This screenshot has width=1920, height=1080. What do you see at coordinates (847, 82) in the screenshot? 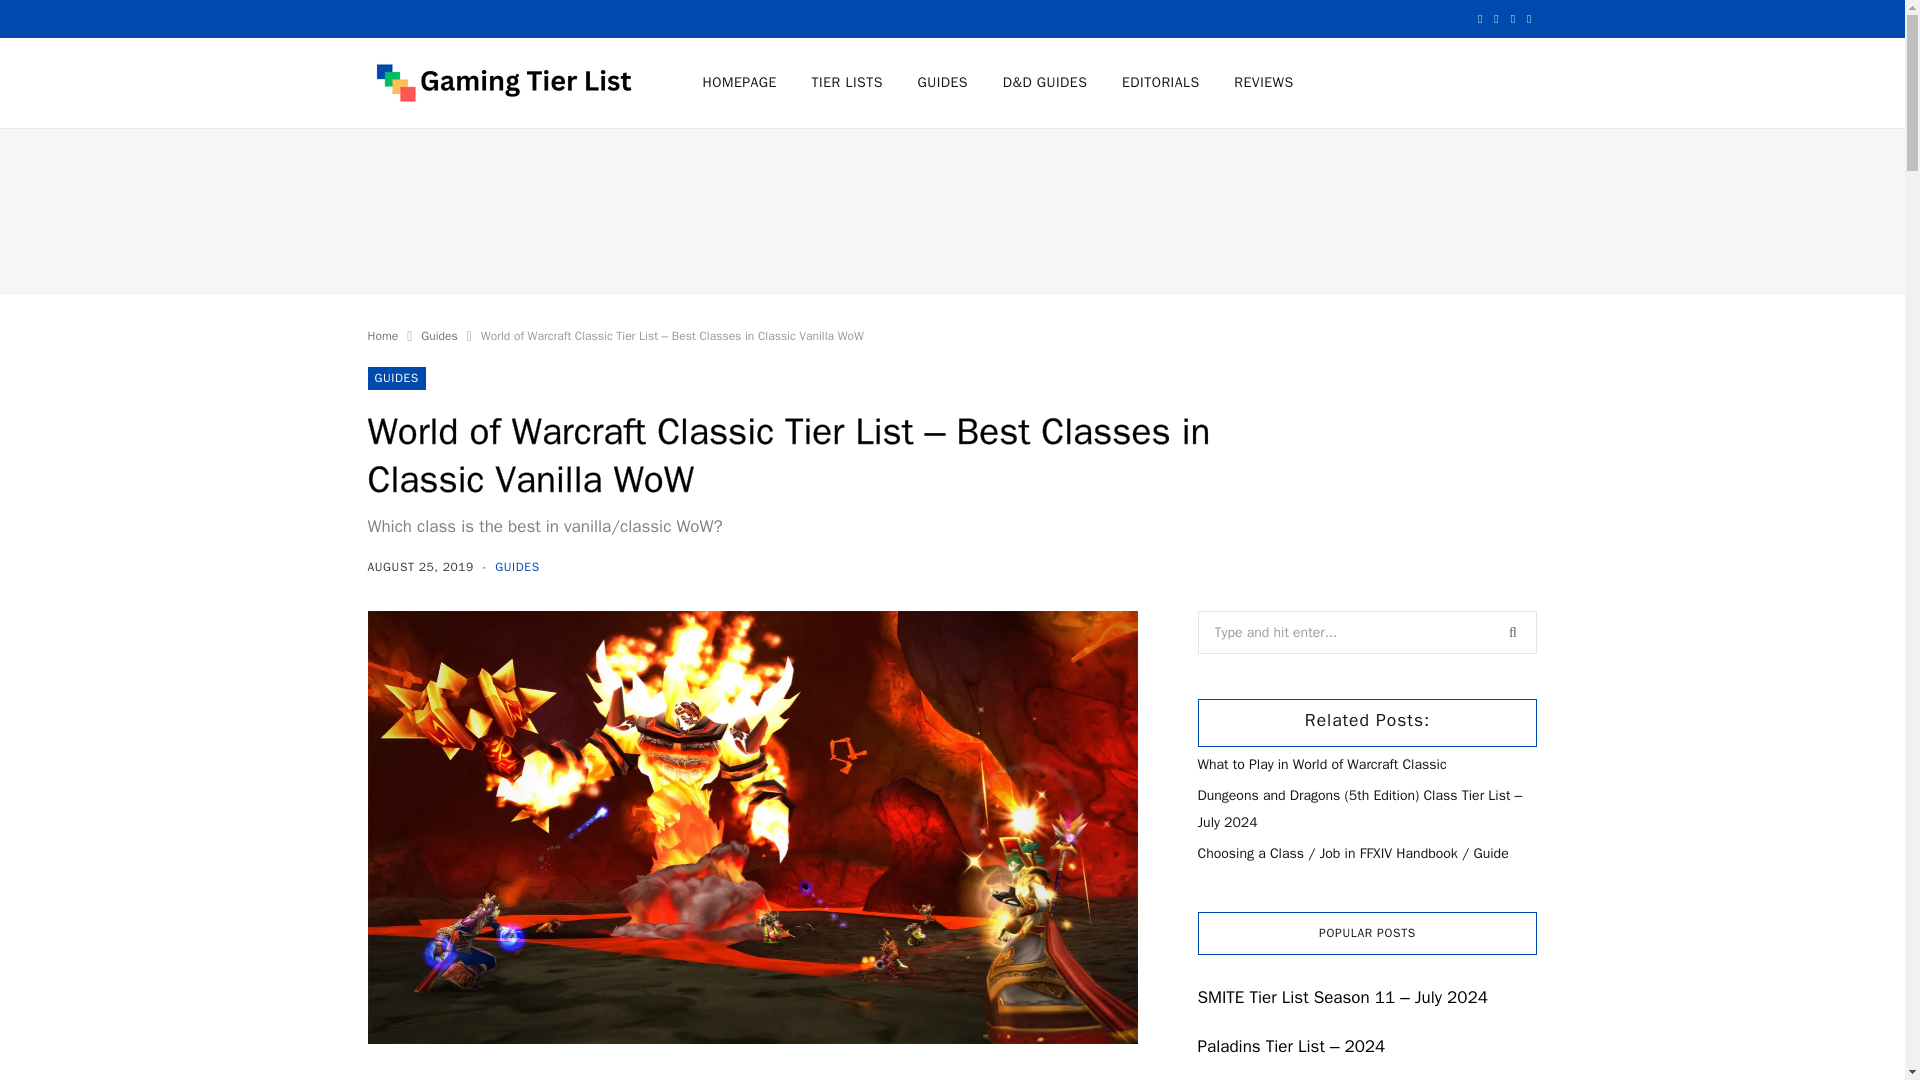
I see `TIER LISTS` at bounding box center [847, 82].